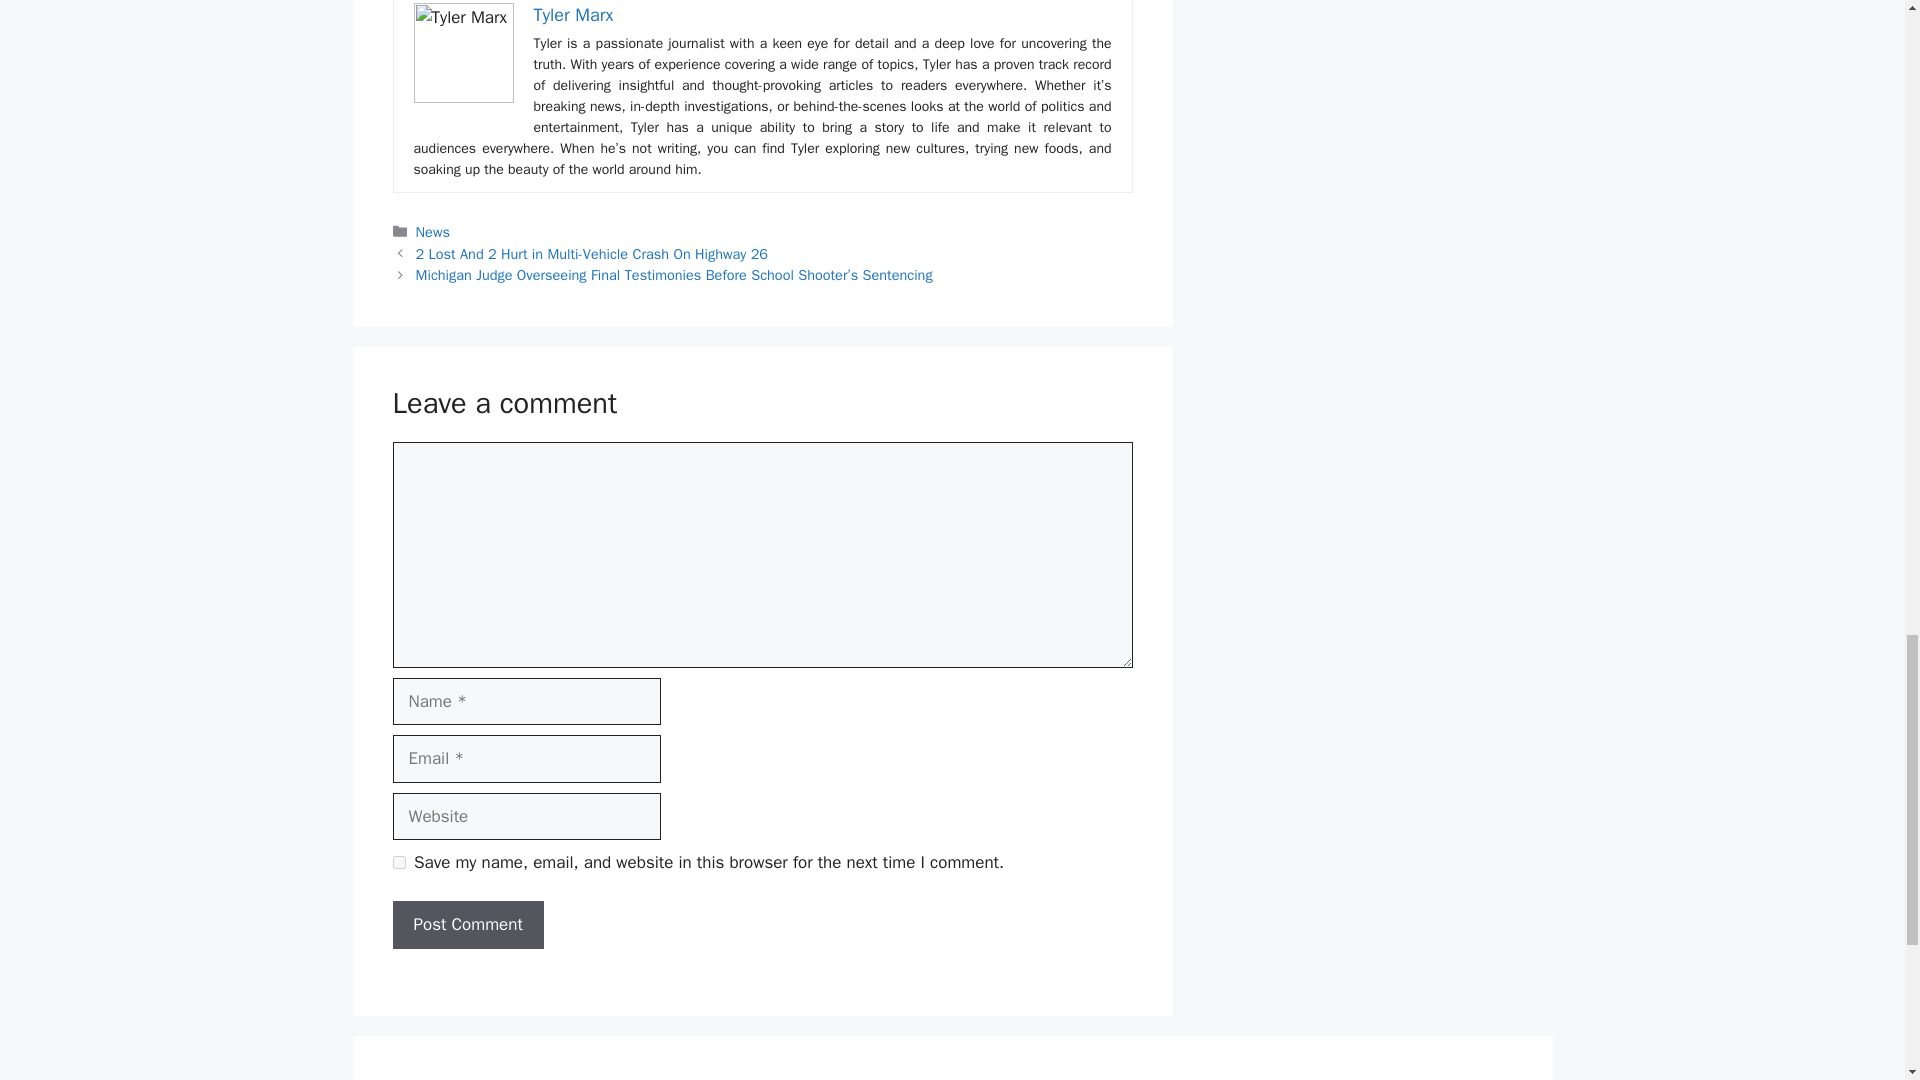 Image resolution: width=1920 pixels, height=1080 pixels. What do you see at coordinates (818, 1078) in the screenshot?
I see `Fact Policy` at bounding box center [818, 1078].